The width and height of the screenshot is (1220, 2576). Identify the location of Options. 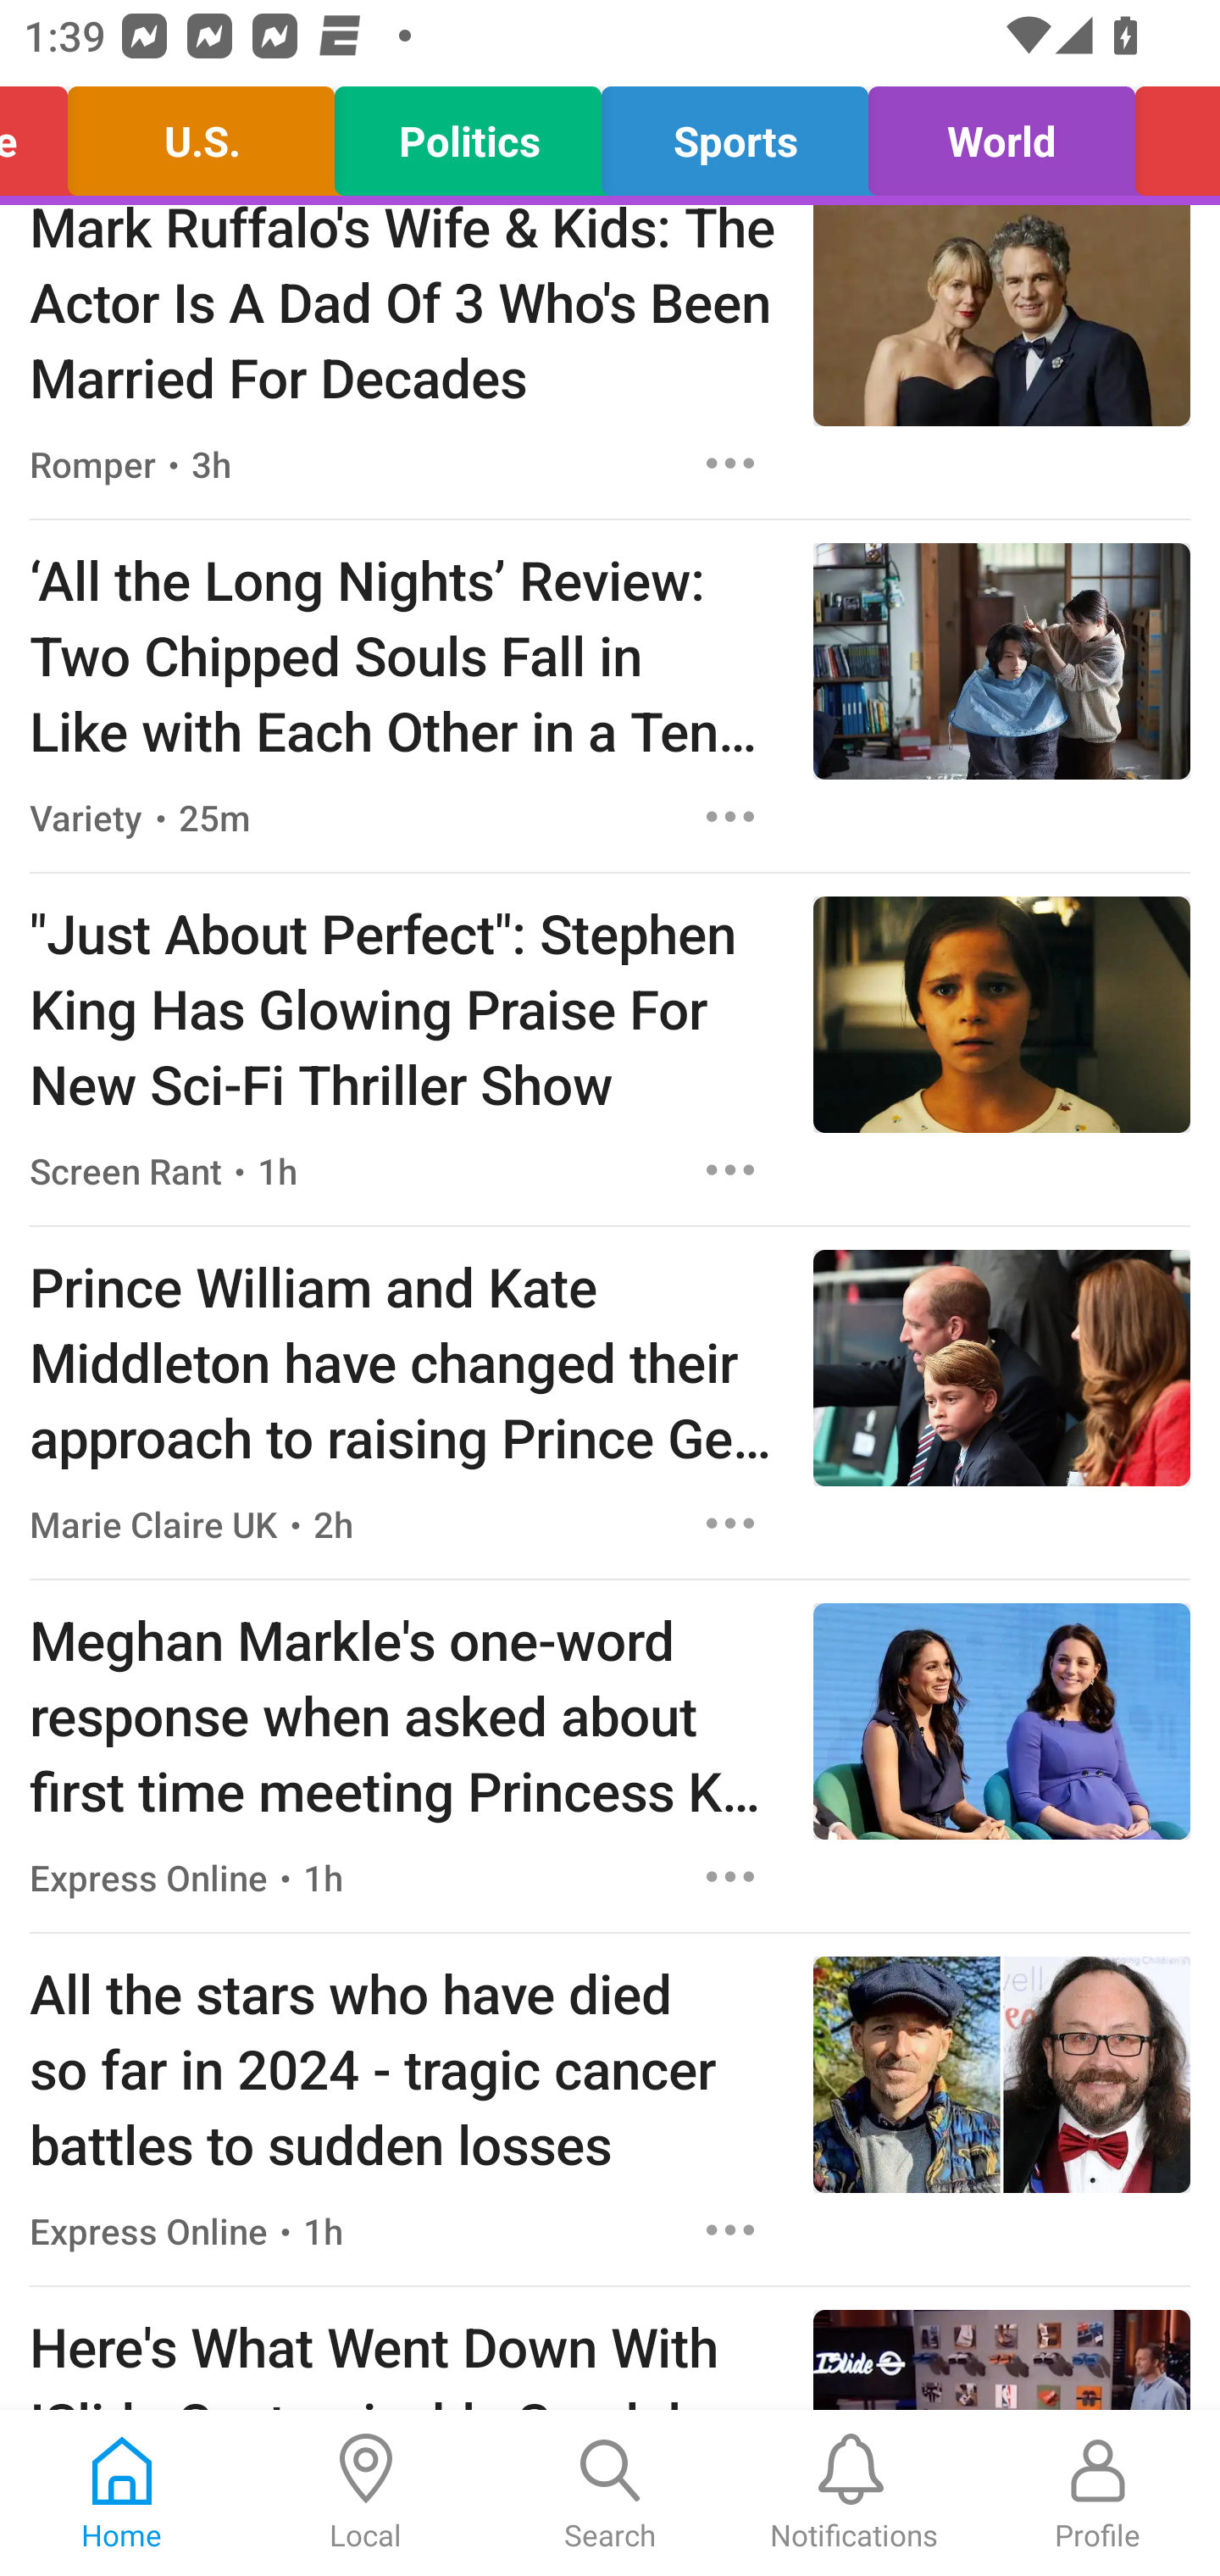
(730, 817).